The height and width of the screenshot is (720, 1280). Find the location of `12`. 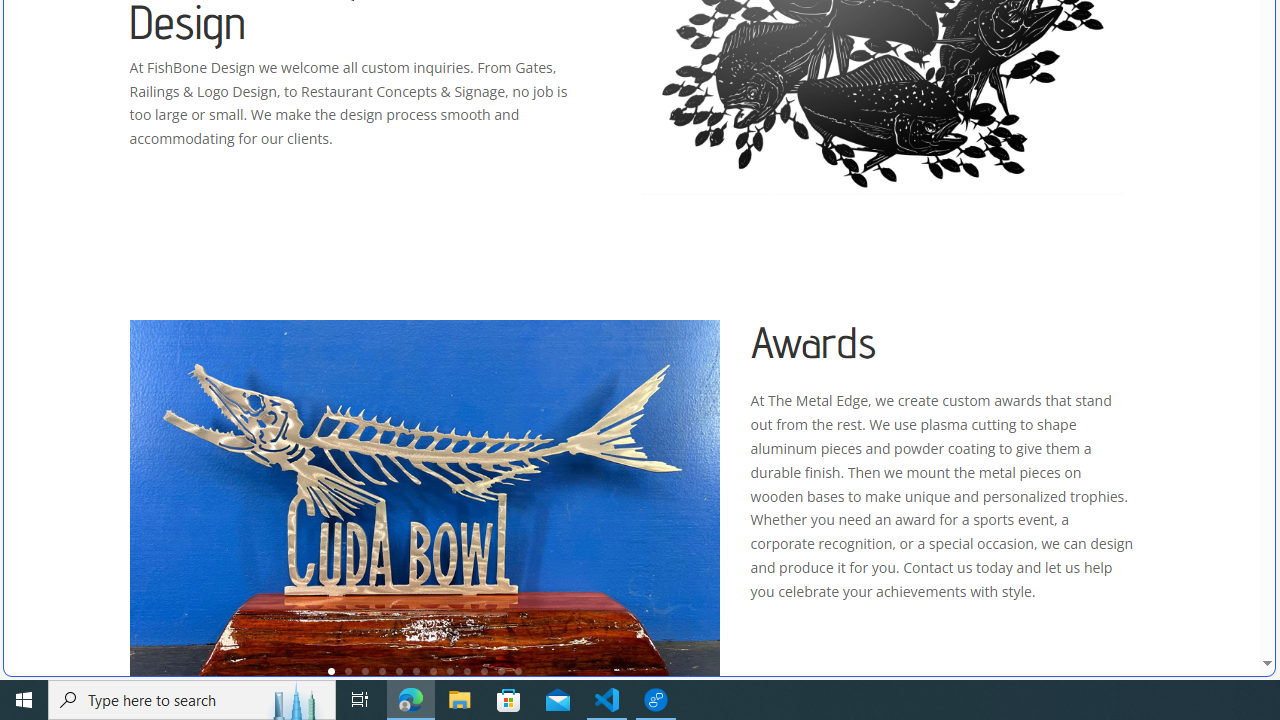

12 is located at coordinates (518, 670).